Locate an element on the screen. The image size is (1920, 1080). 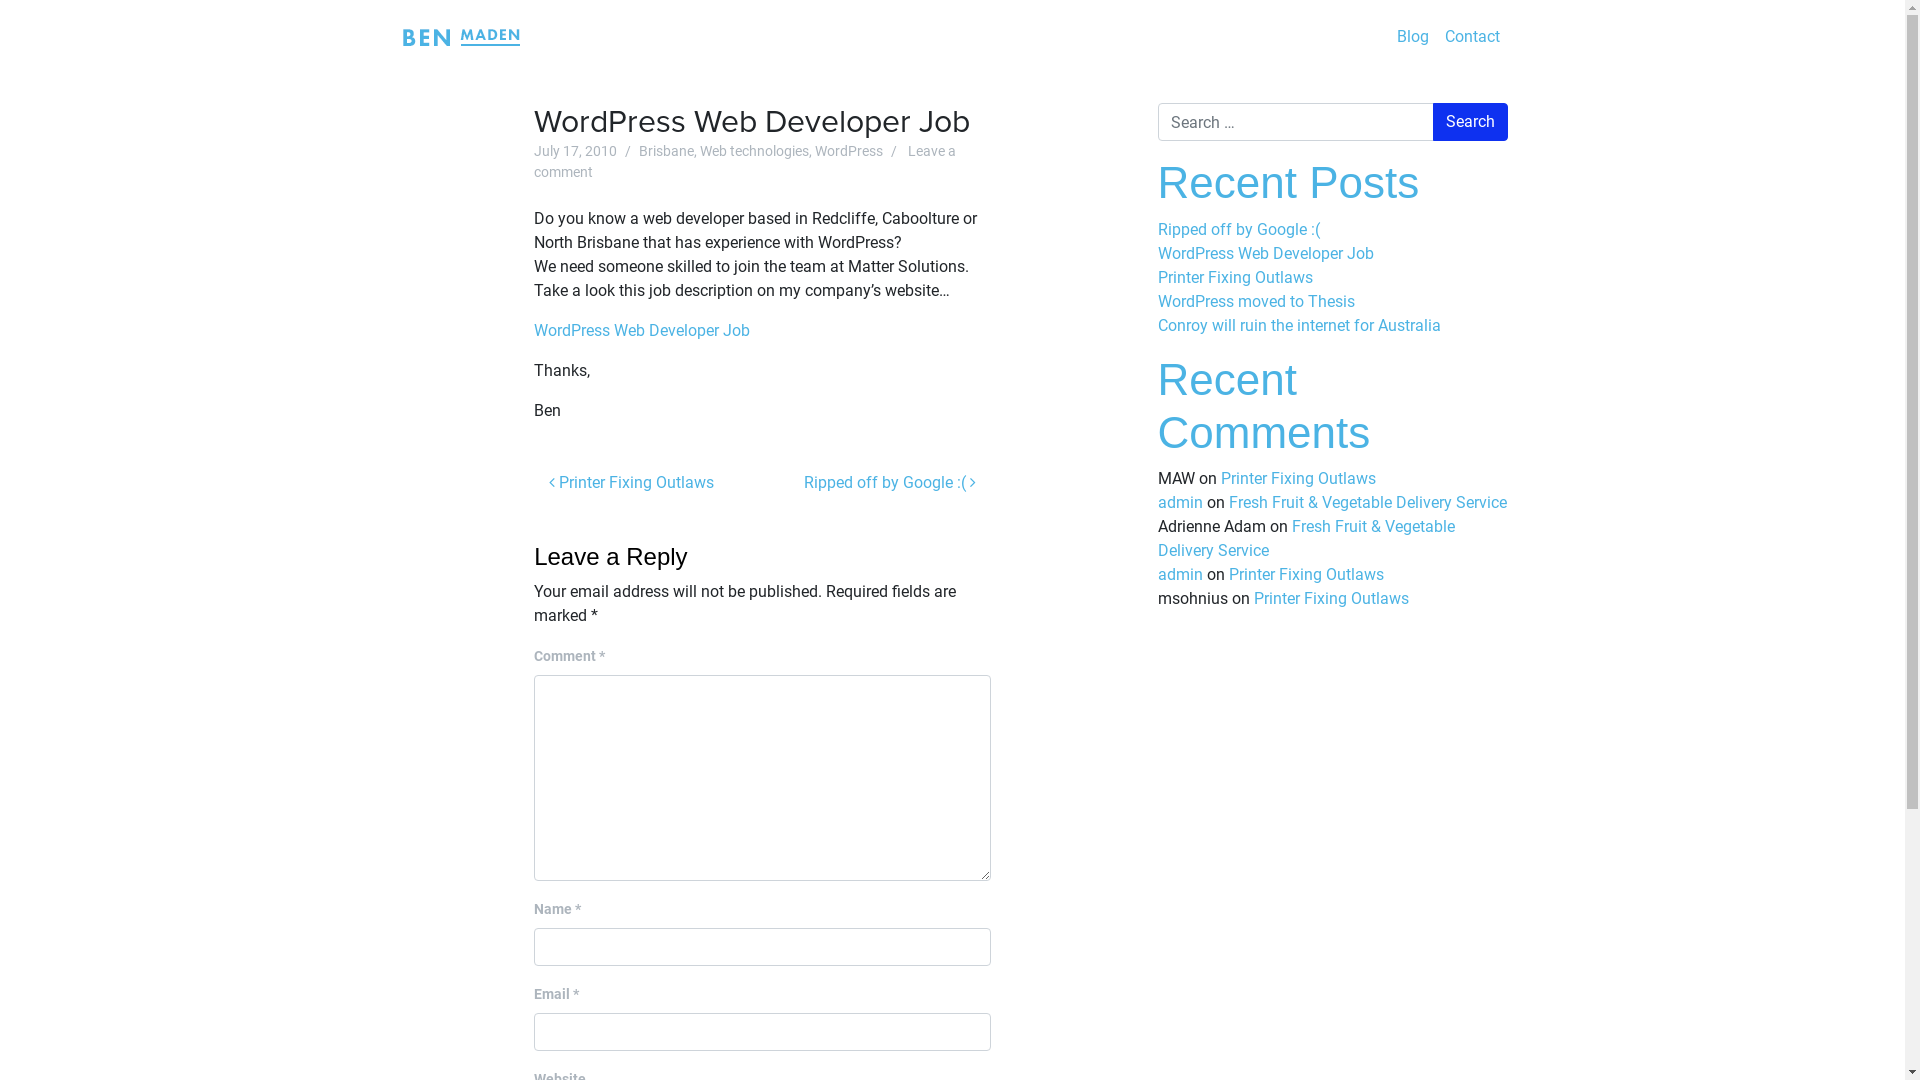
admin is located at coordinates (1180, 502).